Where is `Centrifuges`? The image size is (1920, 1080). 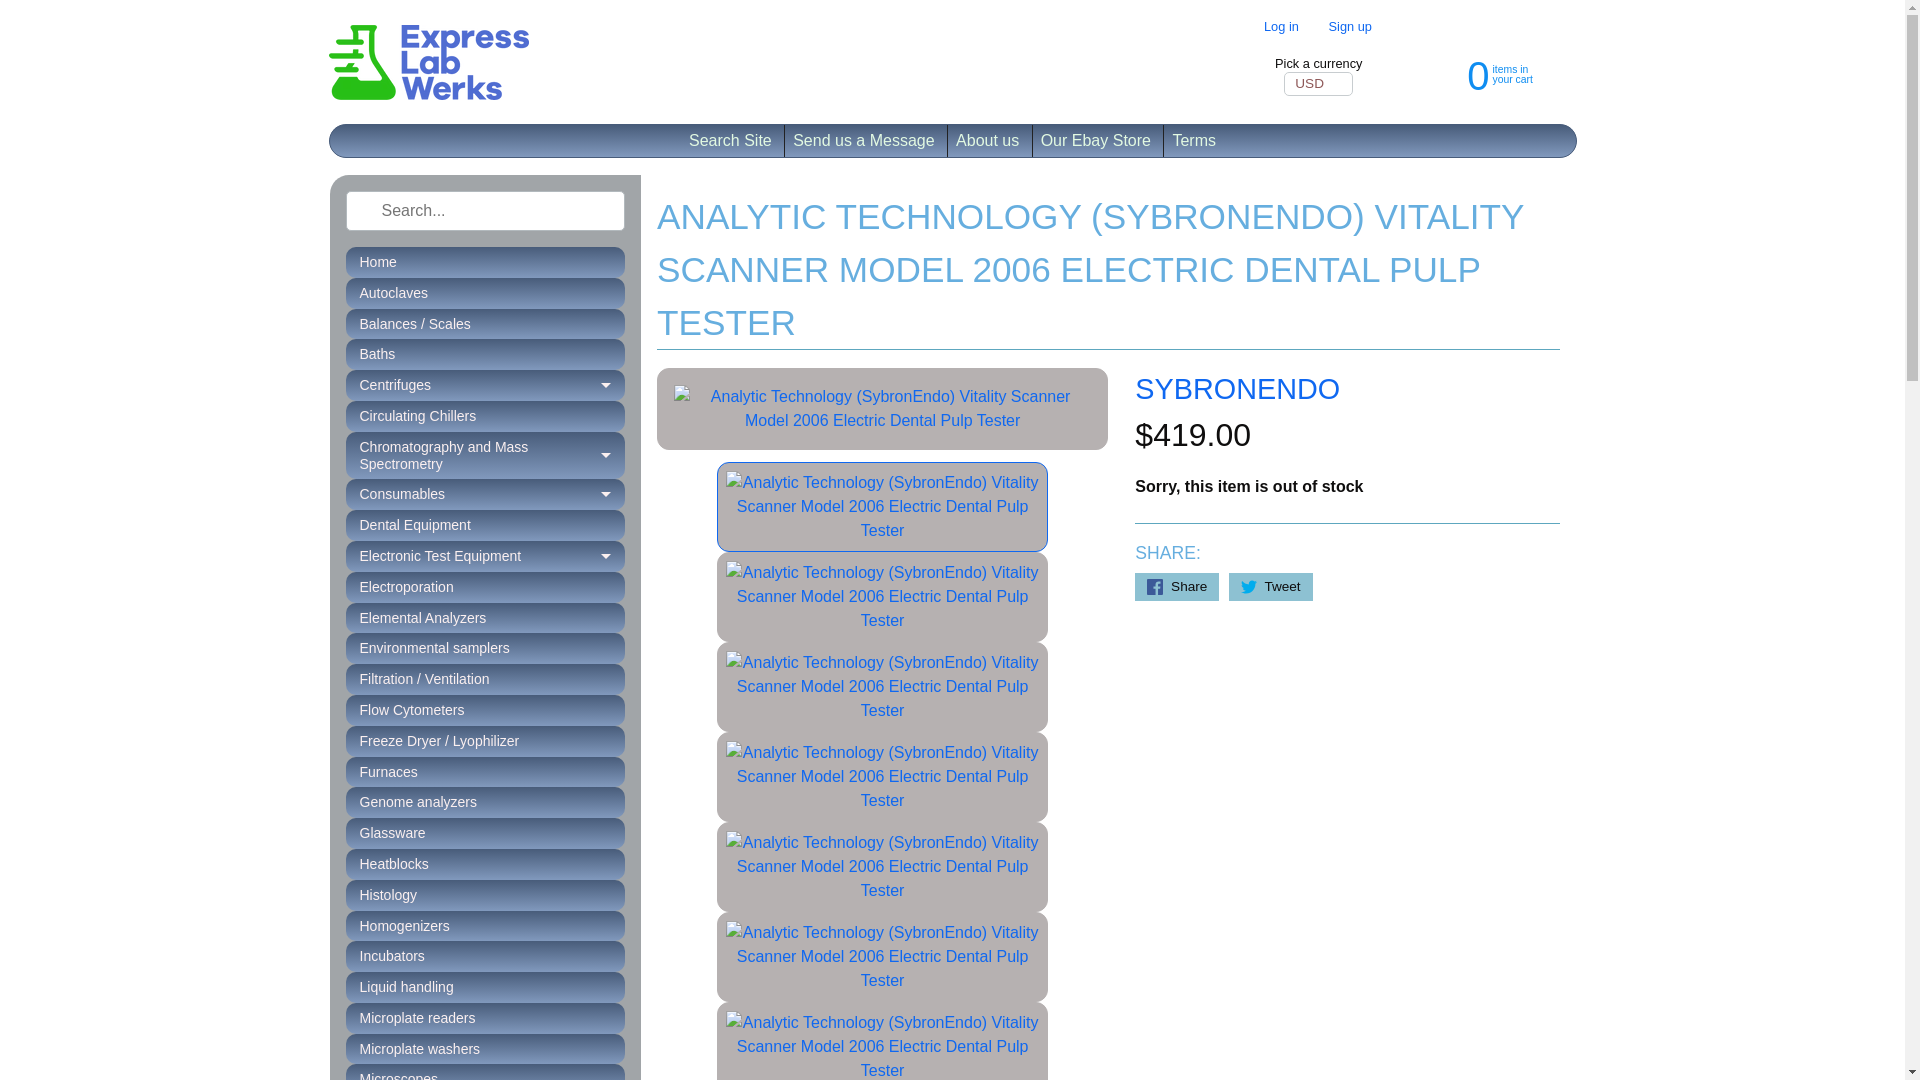
Centrifuges is located at coordinates (485, 385).